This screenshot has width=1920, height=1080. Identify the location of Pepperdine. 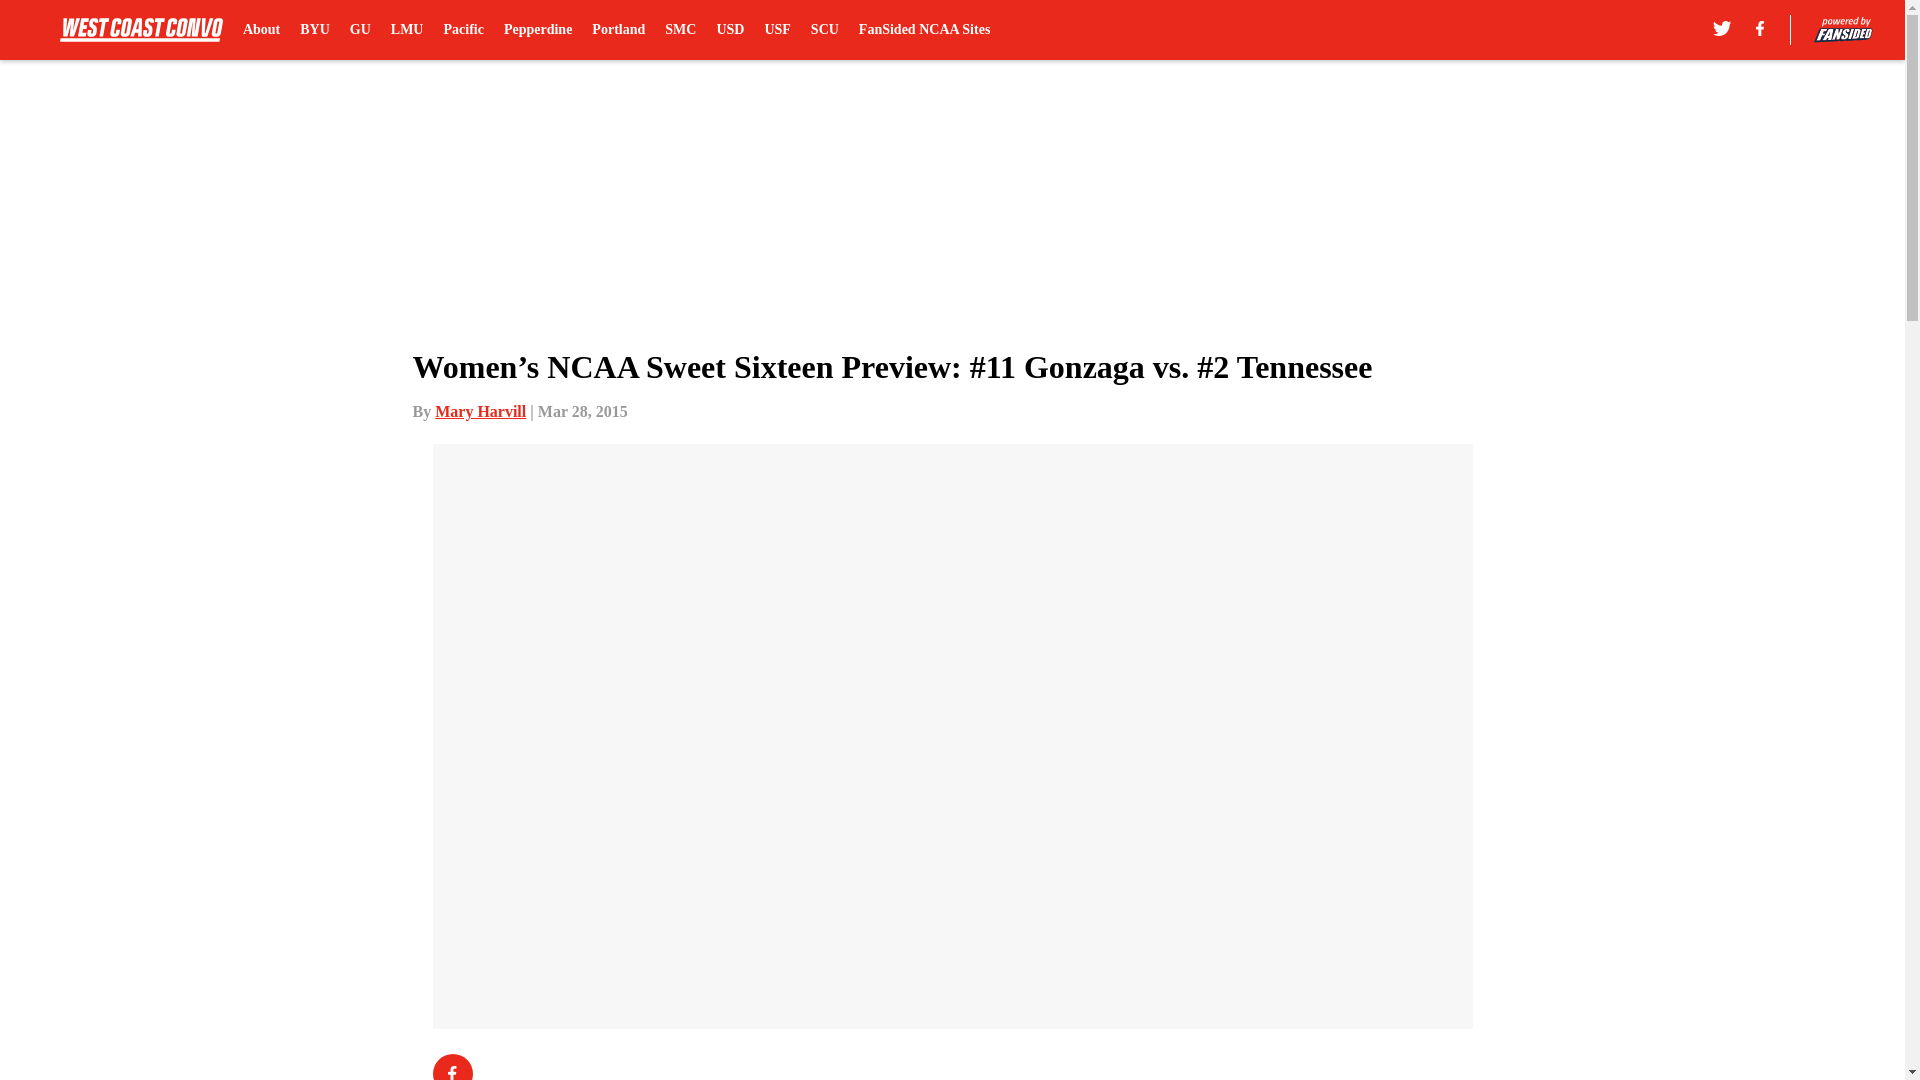
(538, 30).